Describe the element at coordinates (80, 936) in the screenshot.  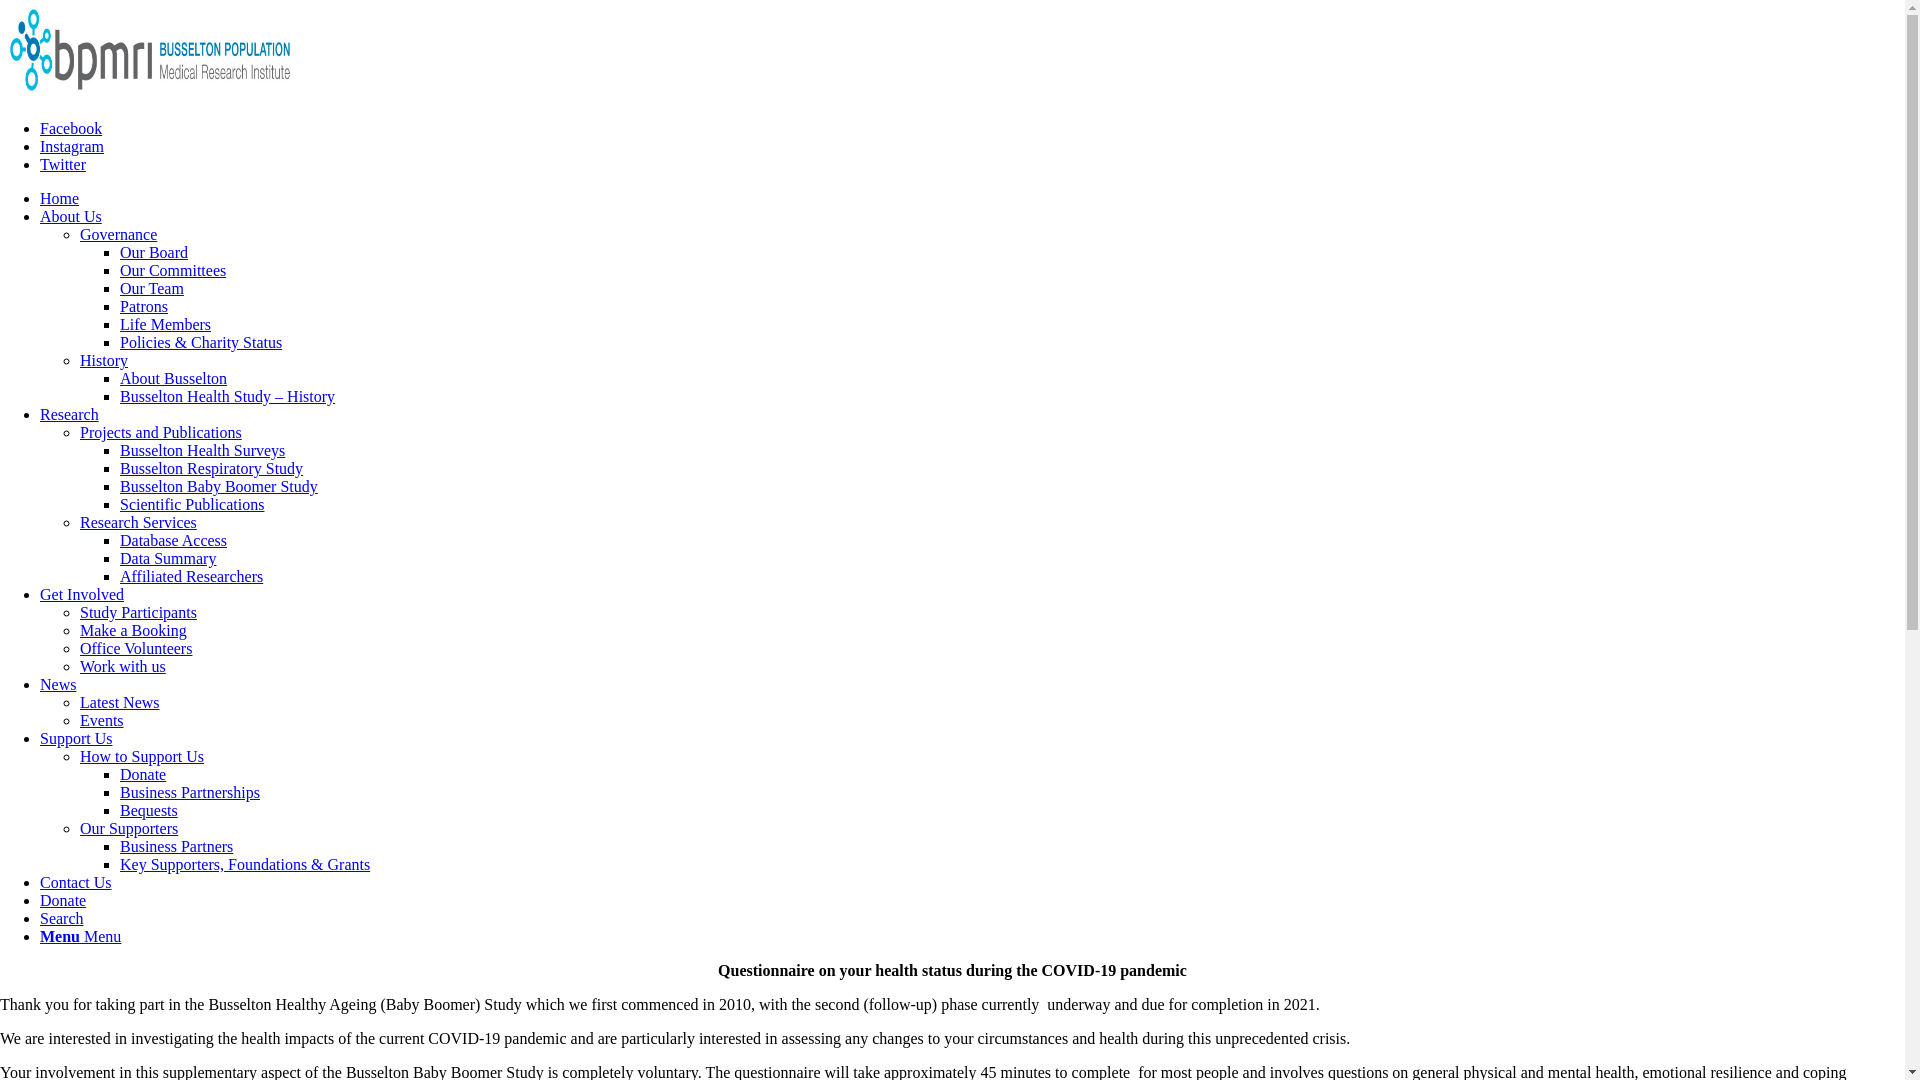
I see `Menu Menu` at that location.